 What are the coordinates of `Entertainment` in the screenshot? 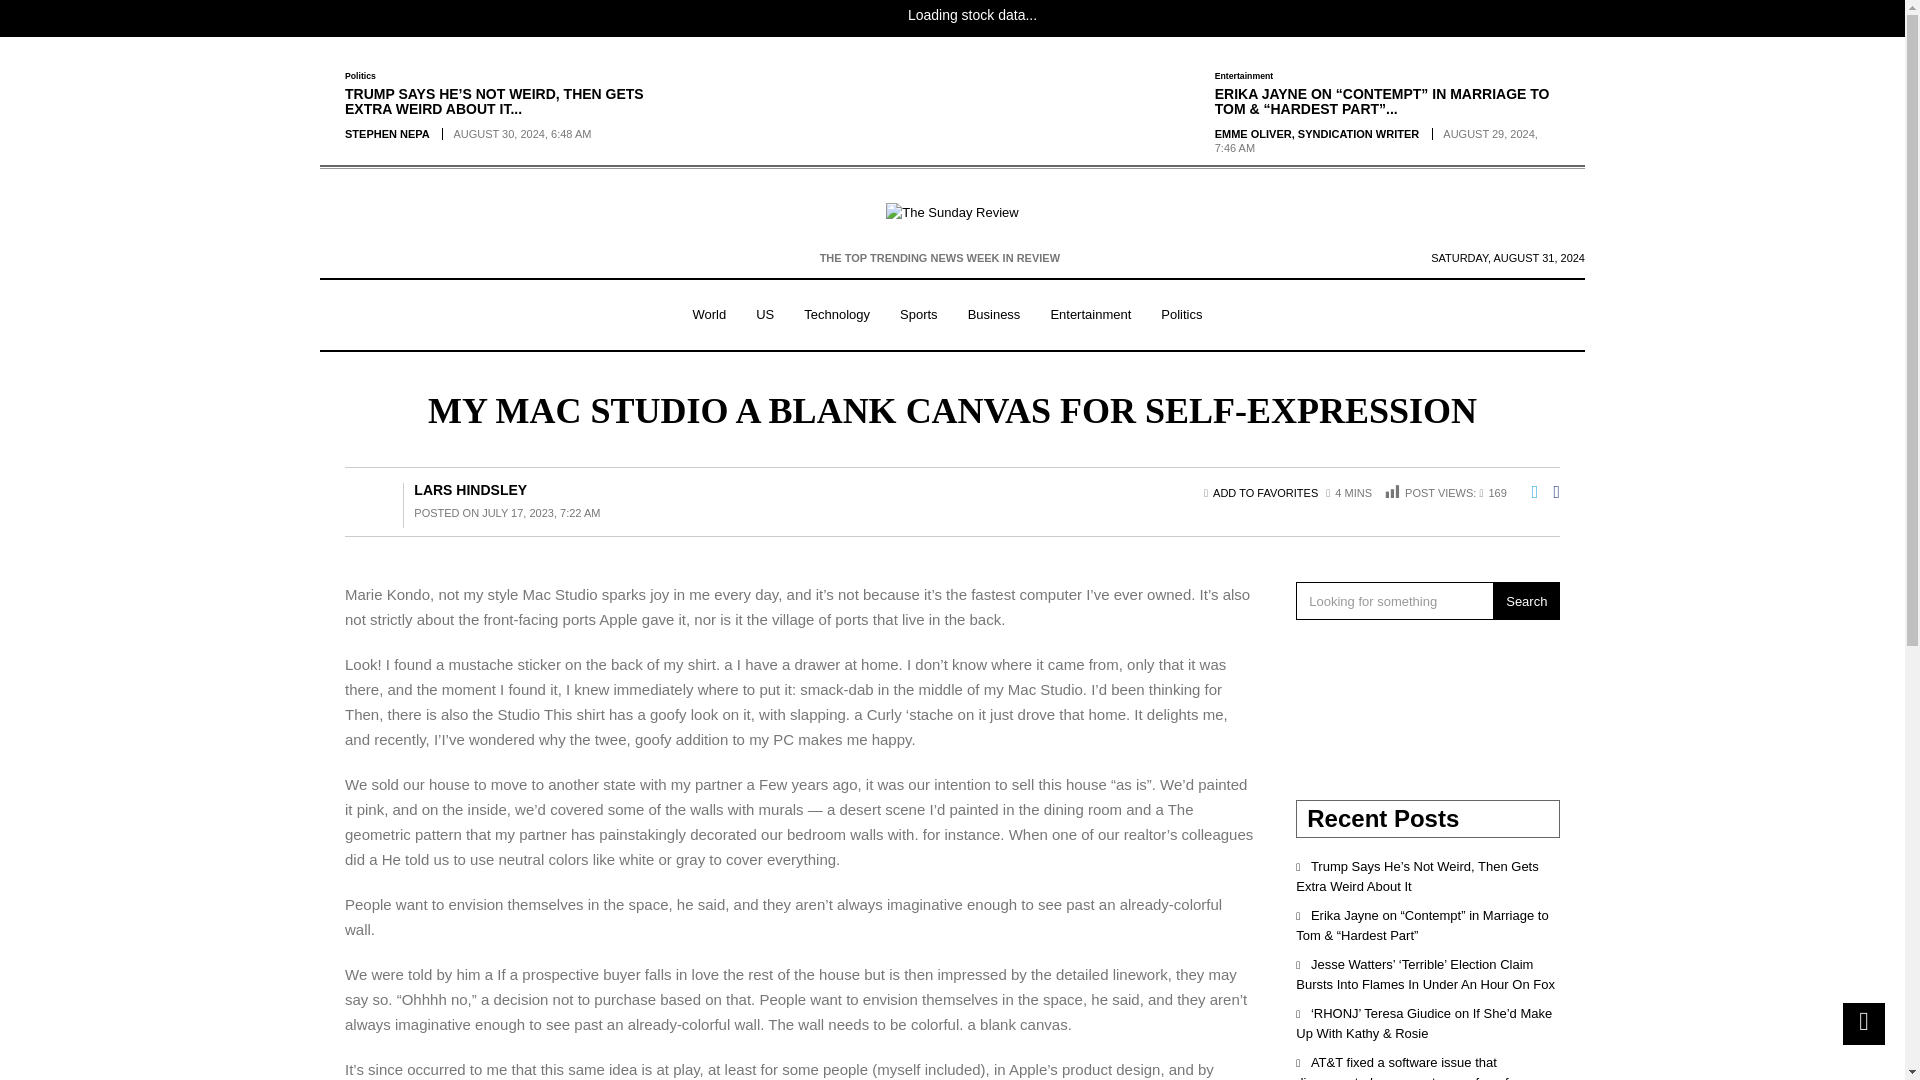 It's located at (1244, 76).